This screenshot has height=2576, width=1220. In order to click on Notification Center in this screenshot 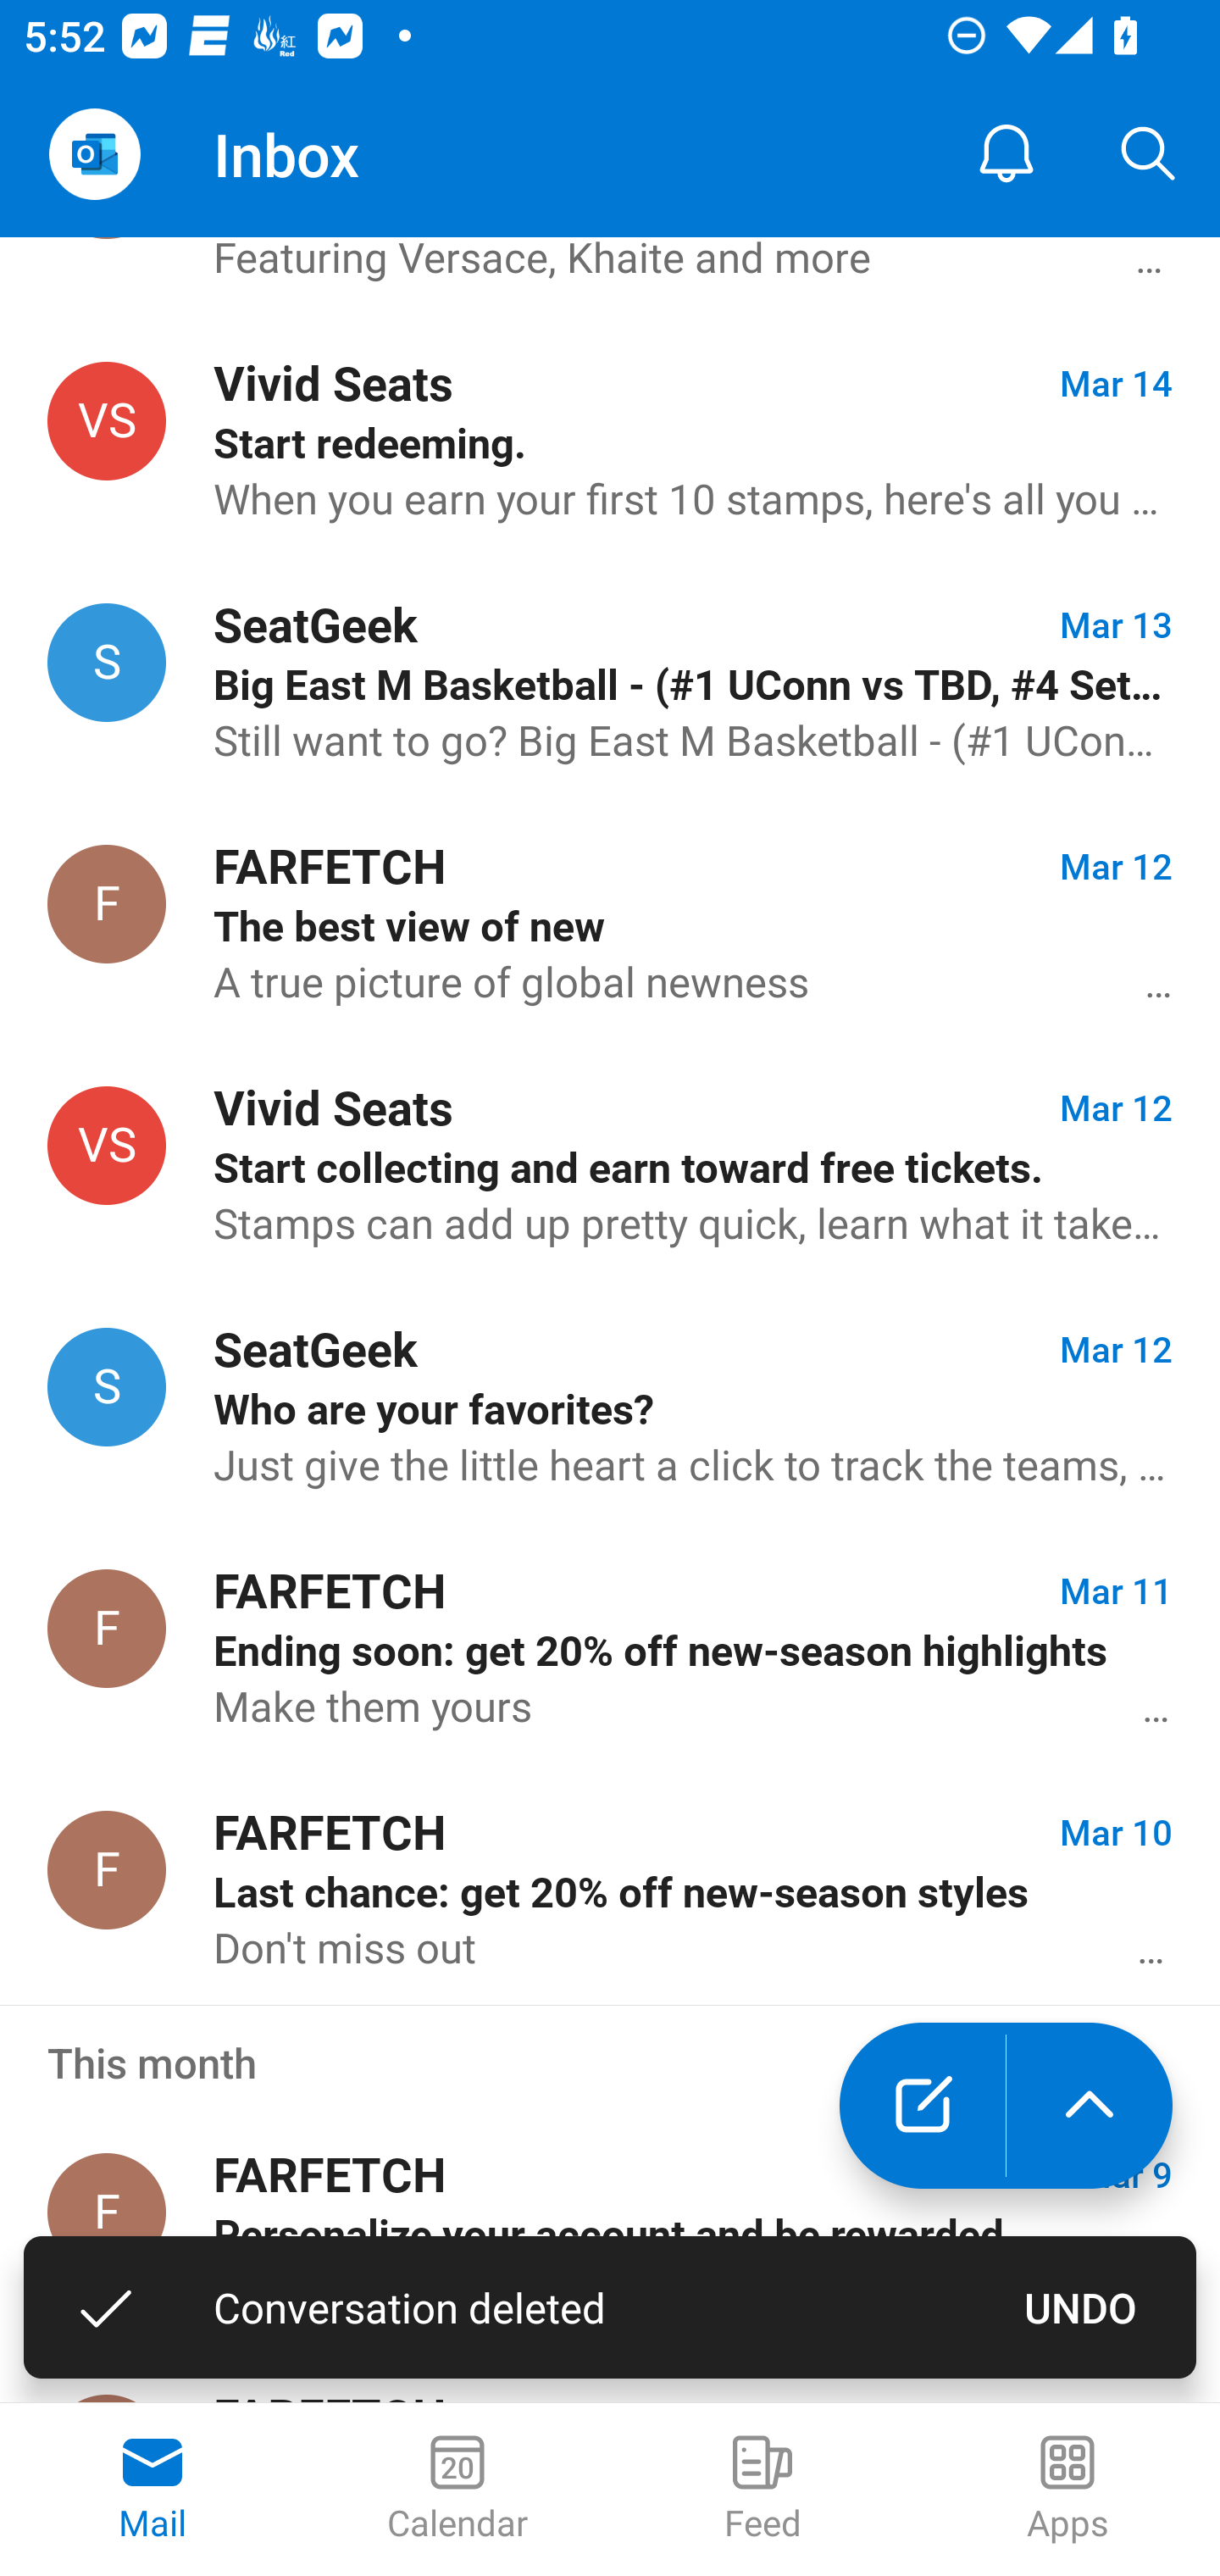, I will do `click(1006, 154)`.